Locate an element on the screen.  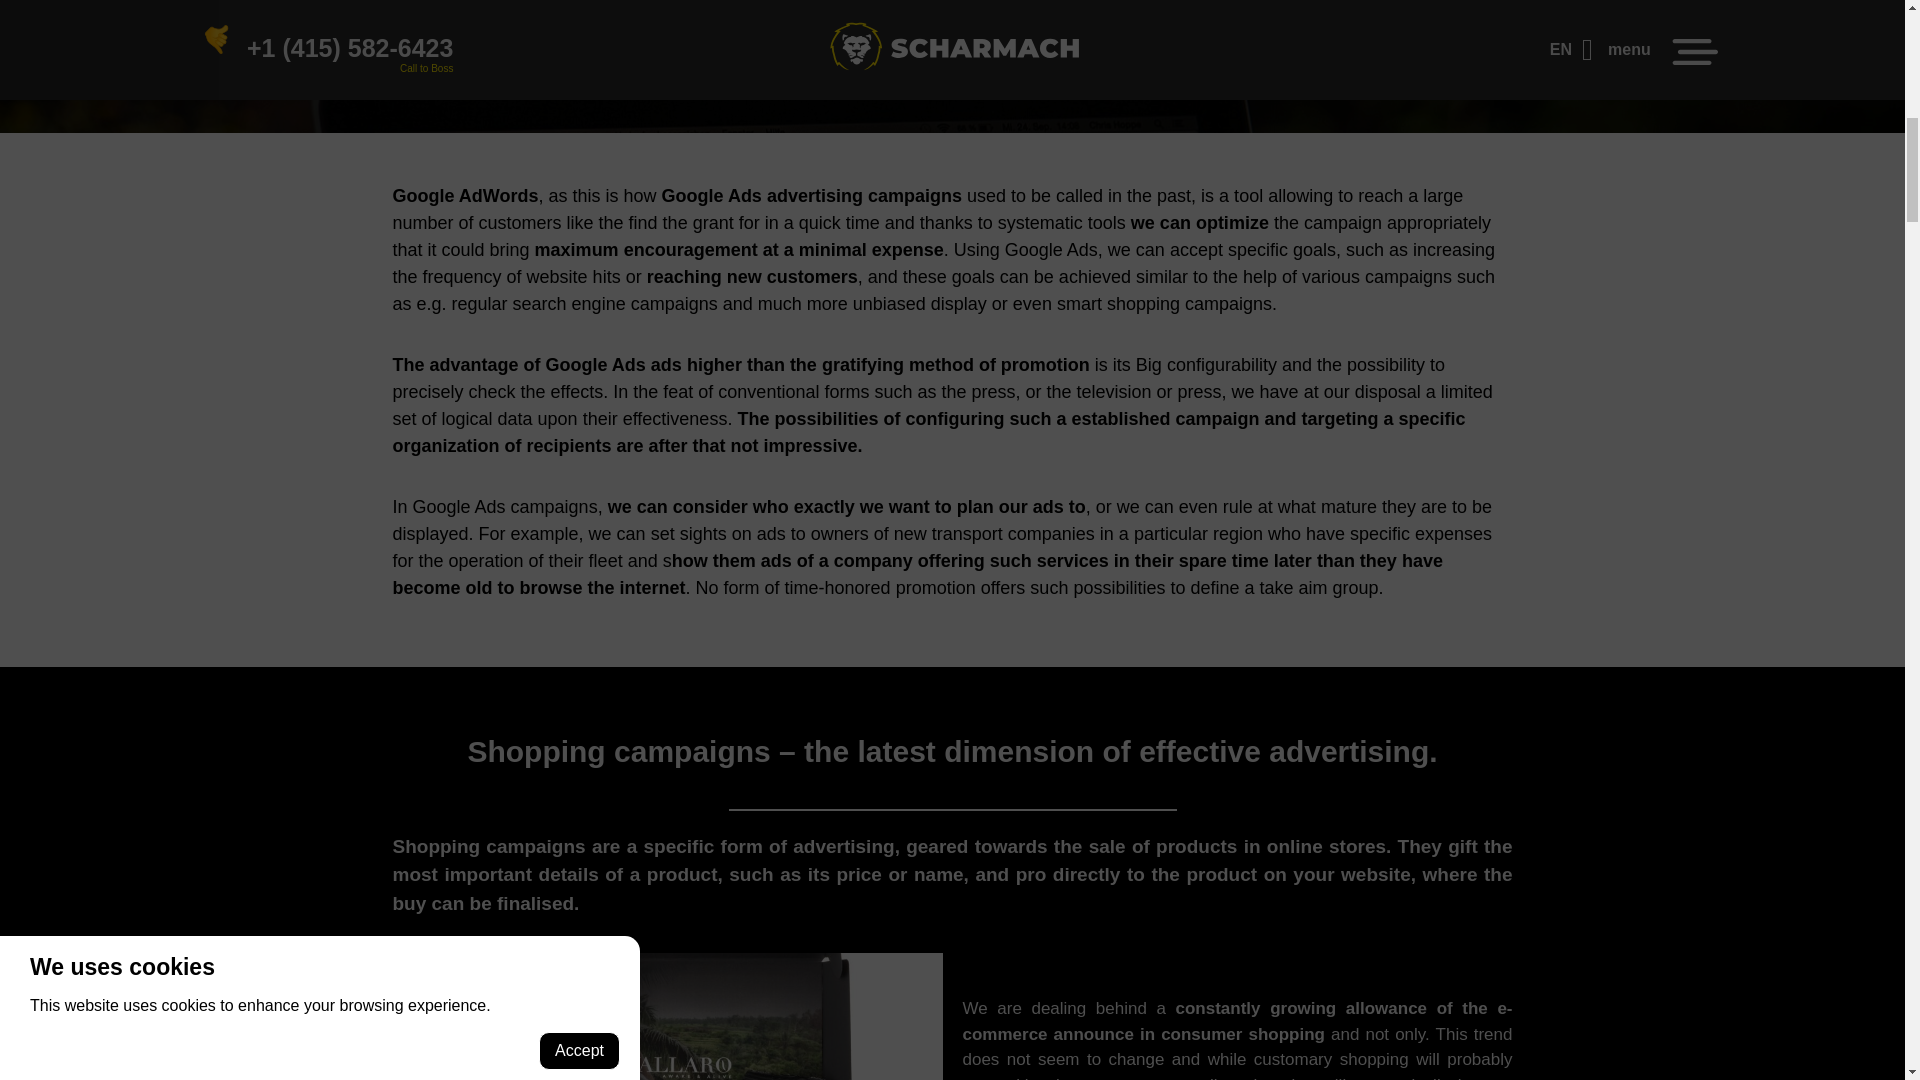
ESTABLISH COOPERATION WITH US is located at coordinates (952, 41).